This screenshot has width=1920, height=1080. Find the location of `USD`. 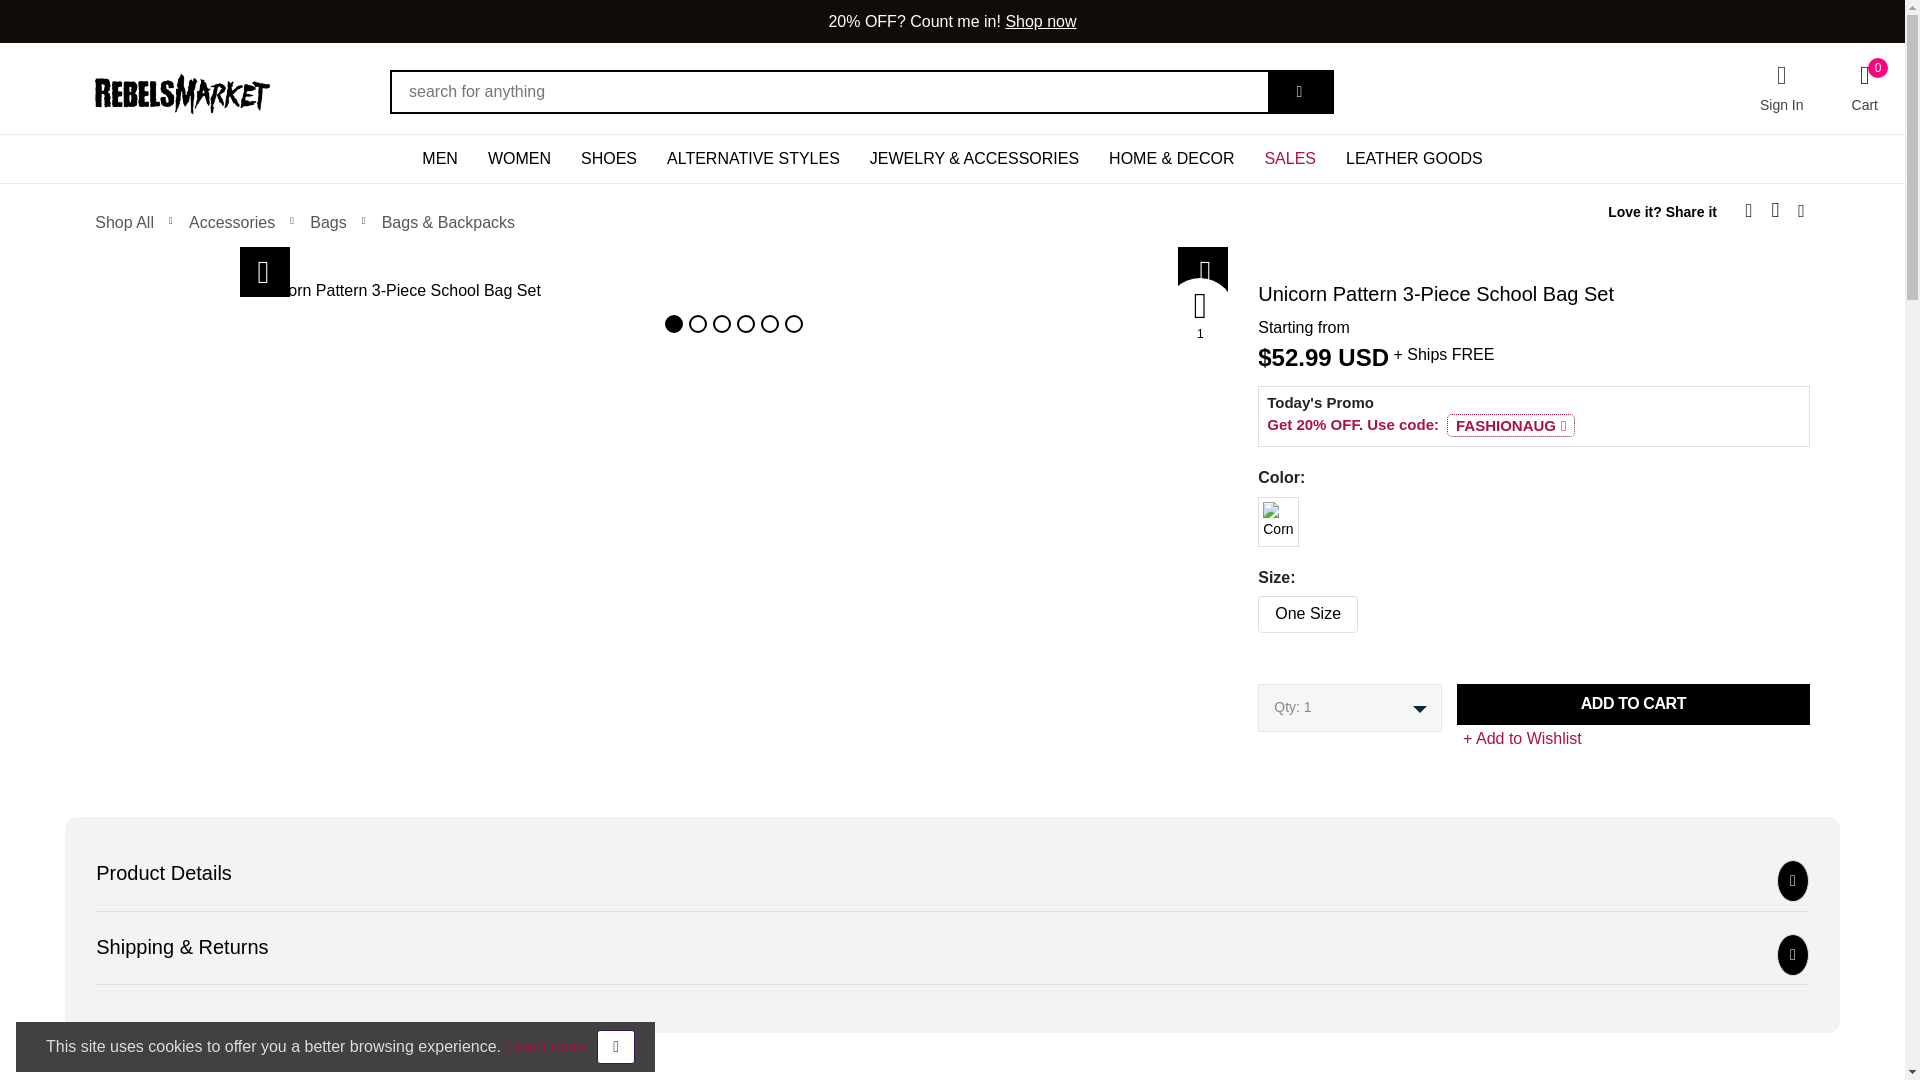

USD is located at coordinates (1363, 358).